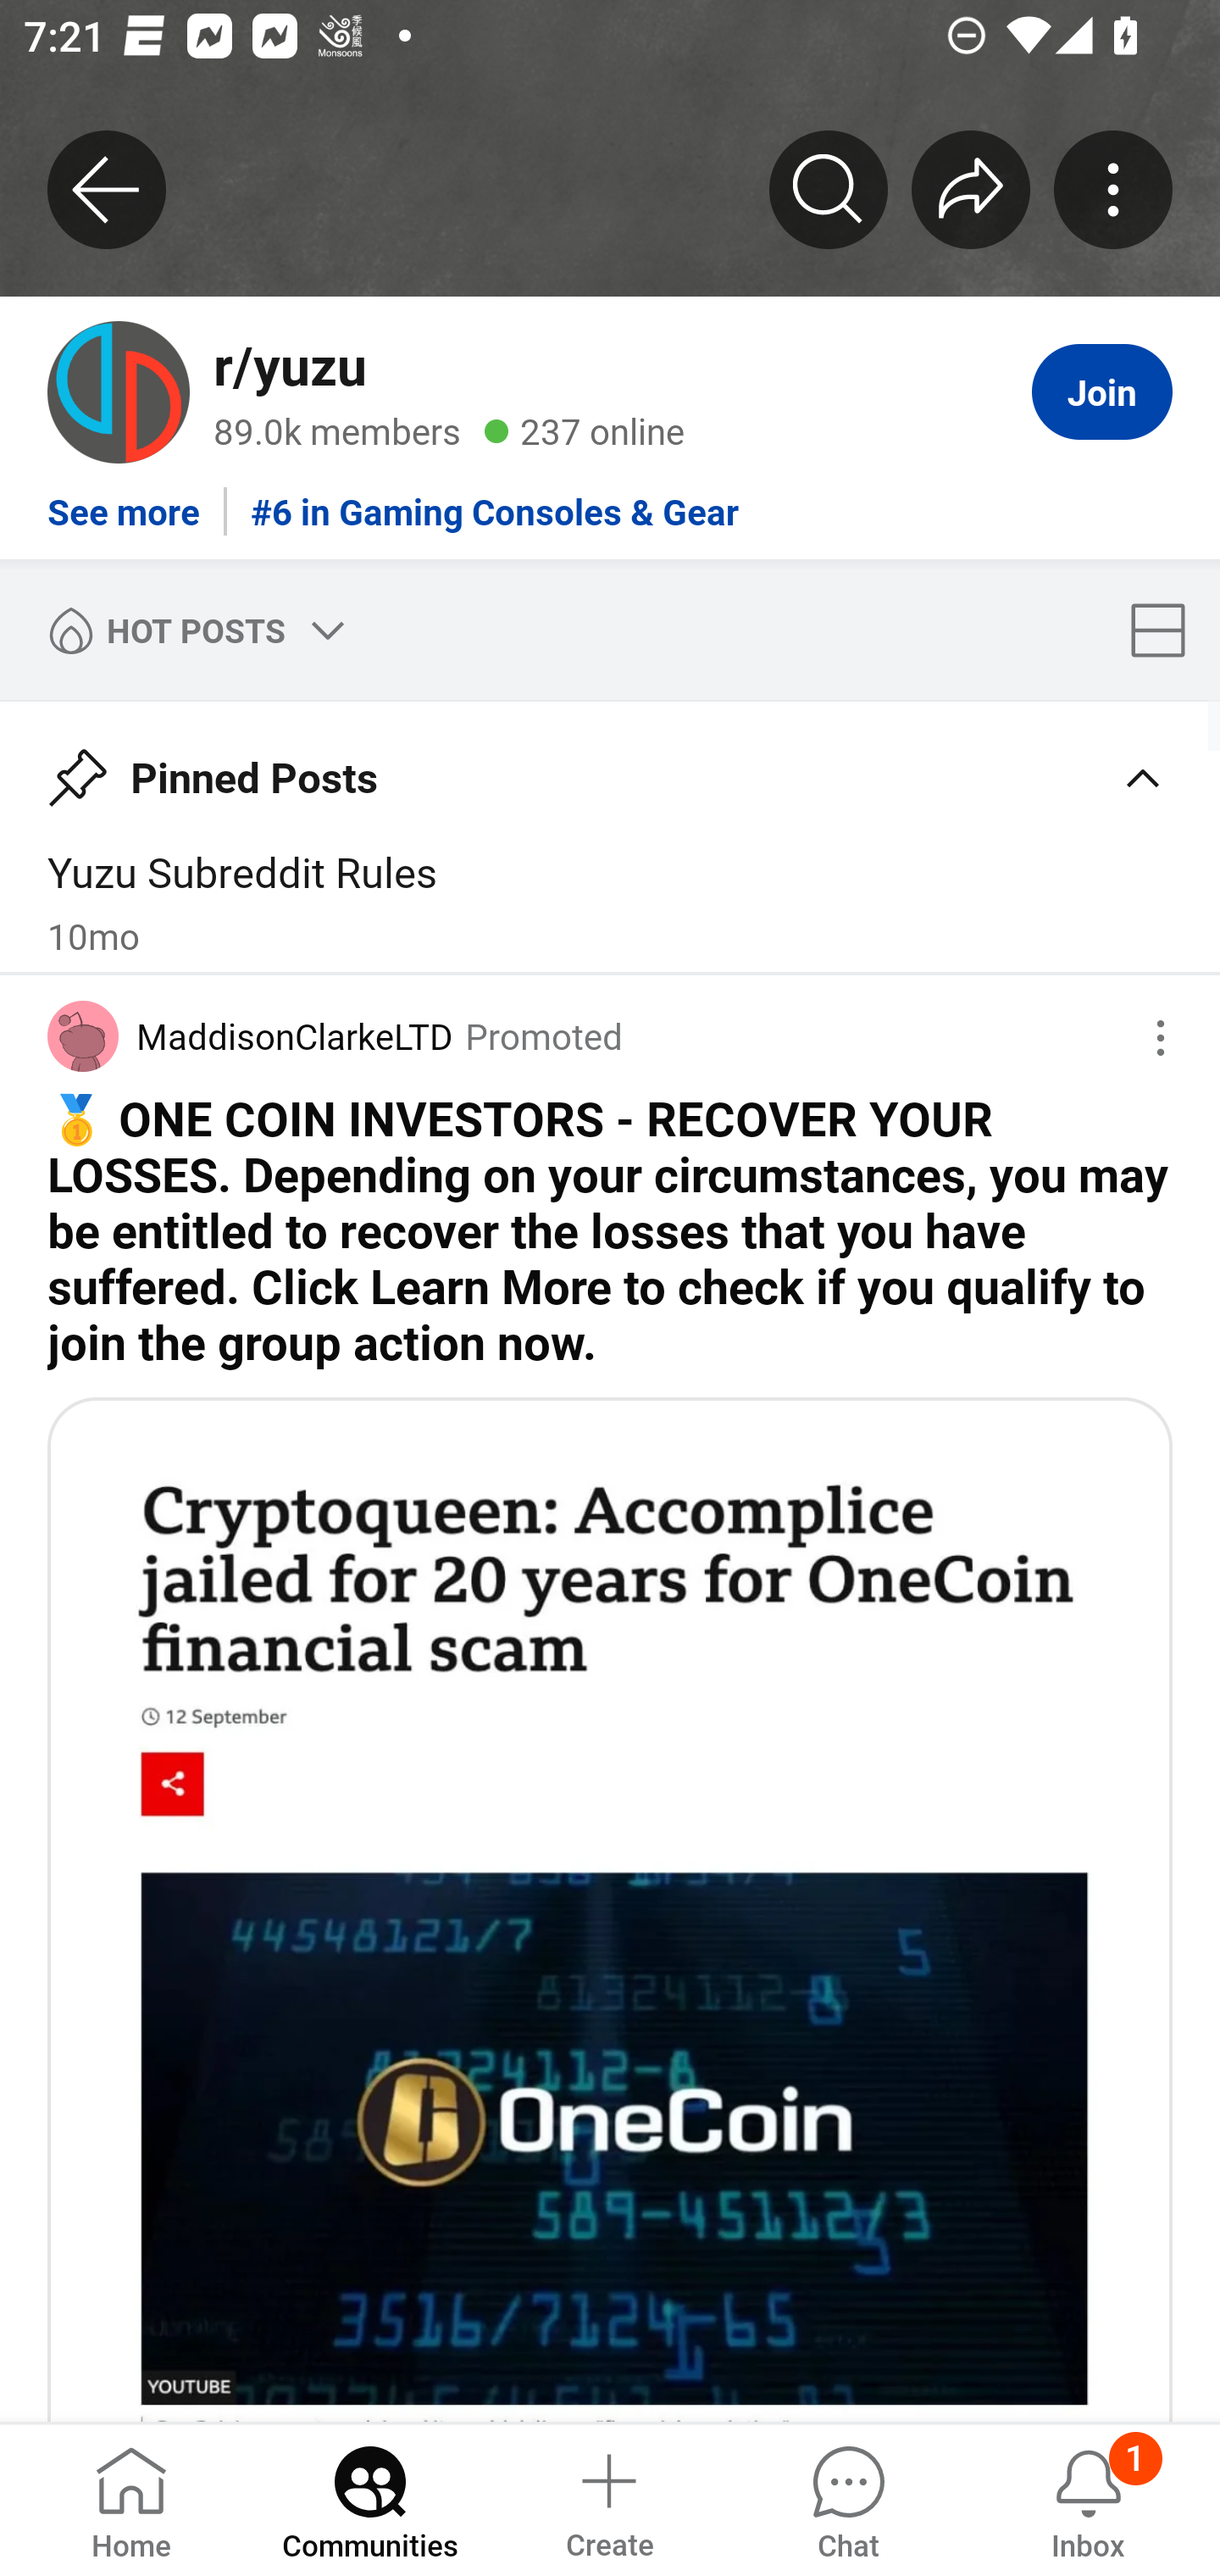 The height and width of the screenshot is (2576, 1220). What do you see at coordinates (131, 2498) in the screenshot?
I see `Home` at bounding box center [131, 2498].